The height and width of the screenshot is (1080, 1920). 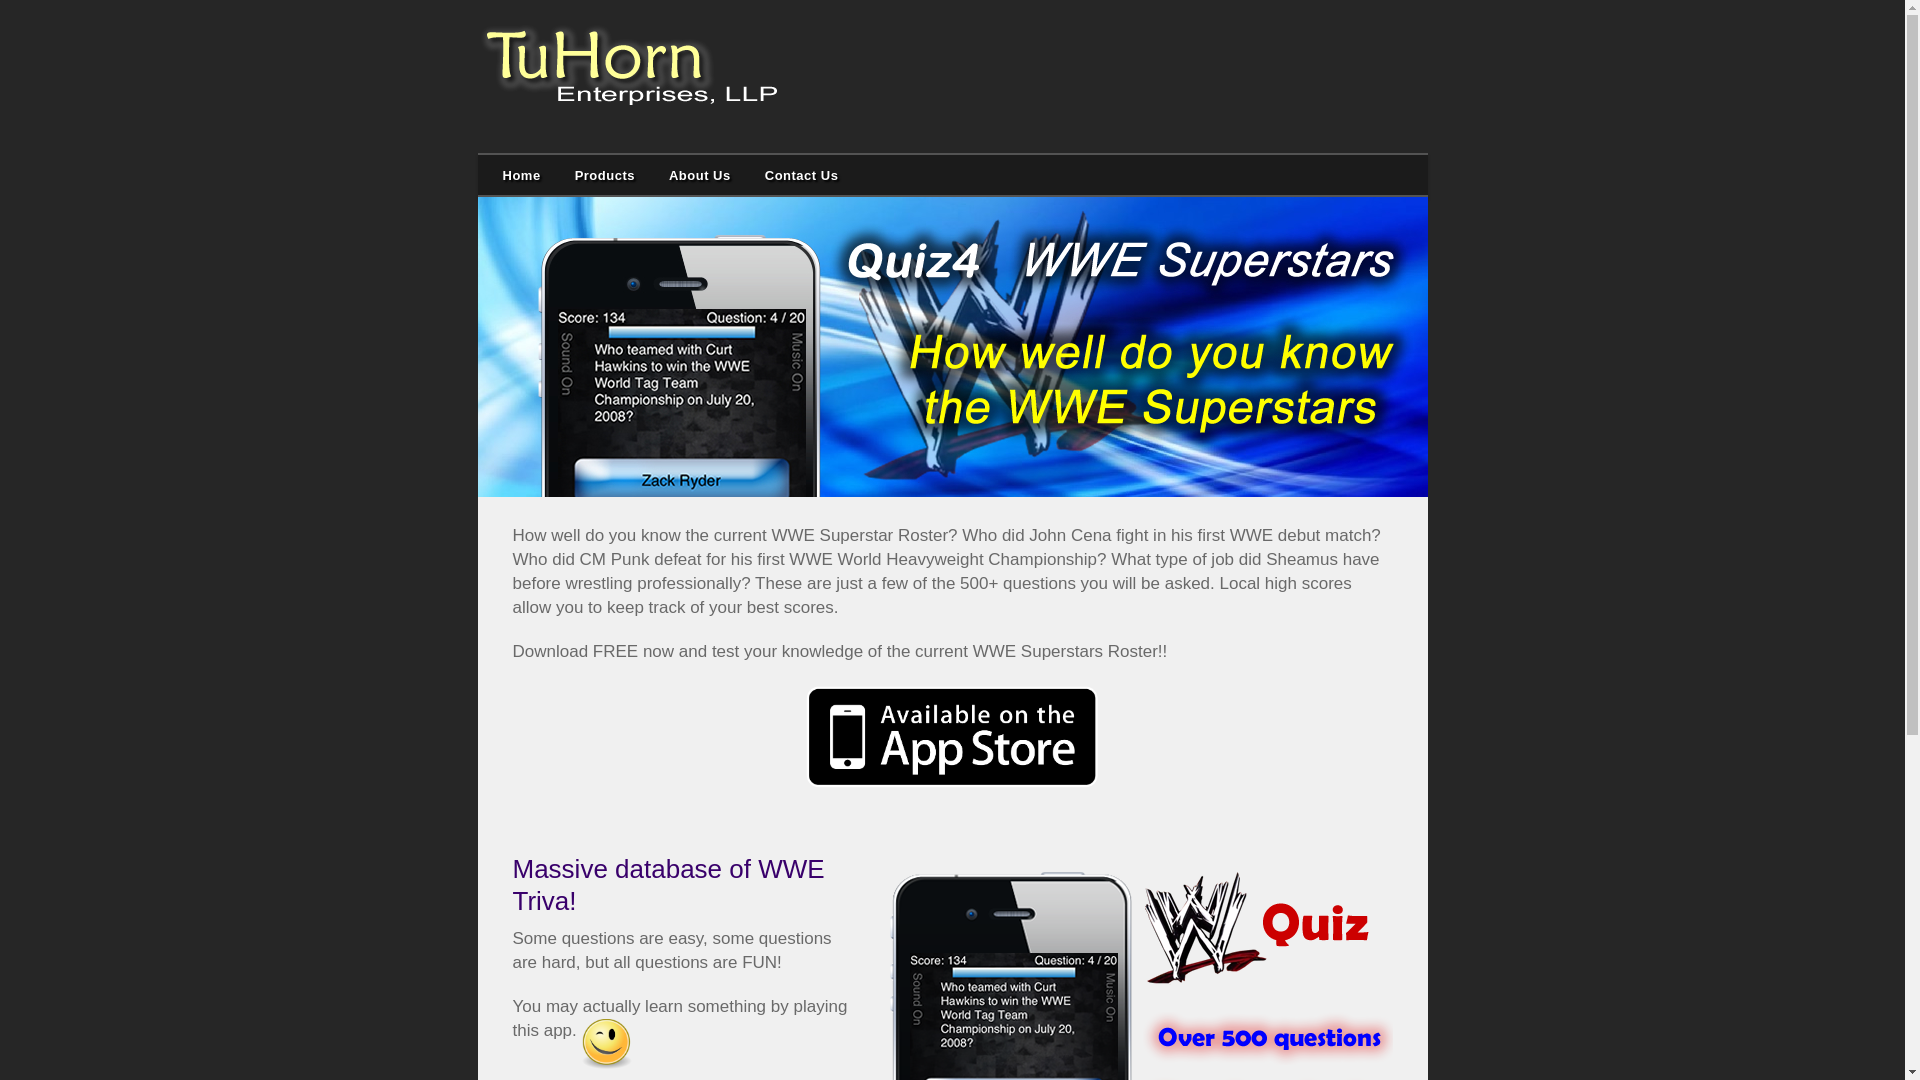 I want to click on Home, so click(x=522, y=176).